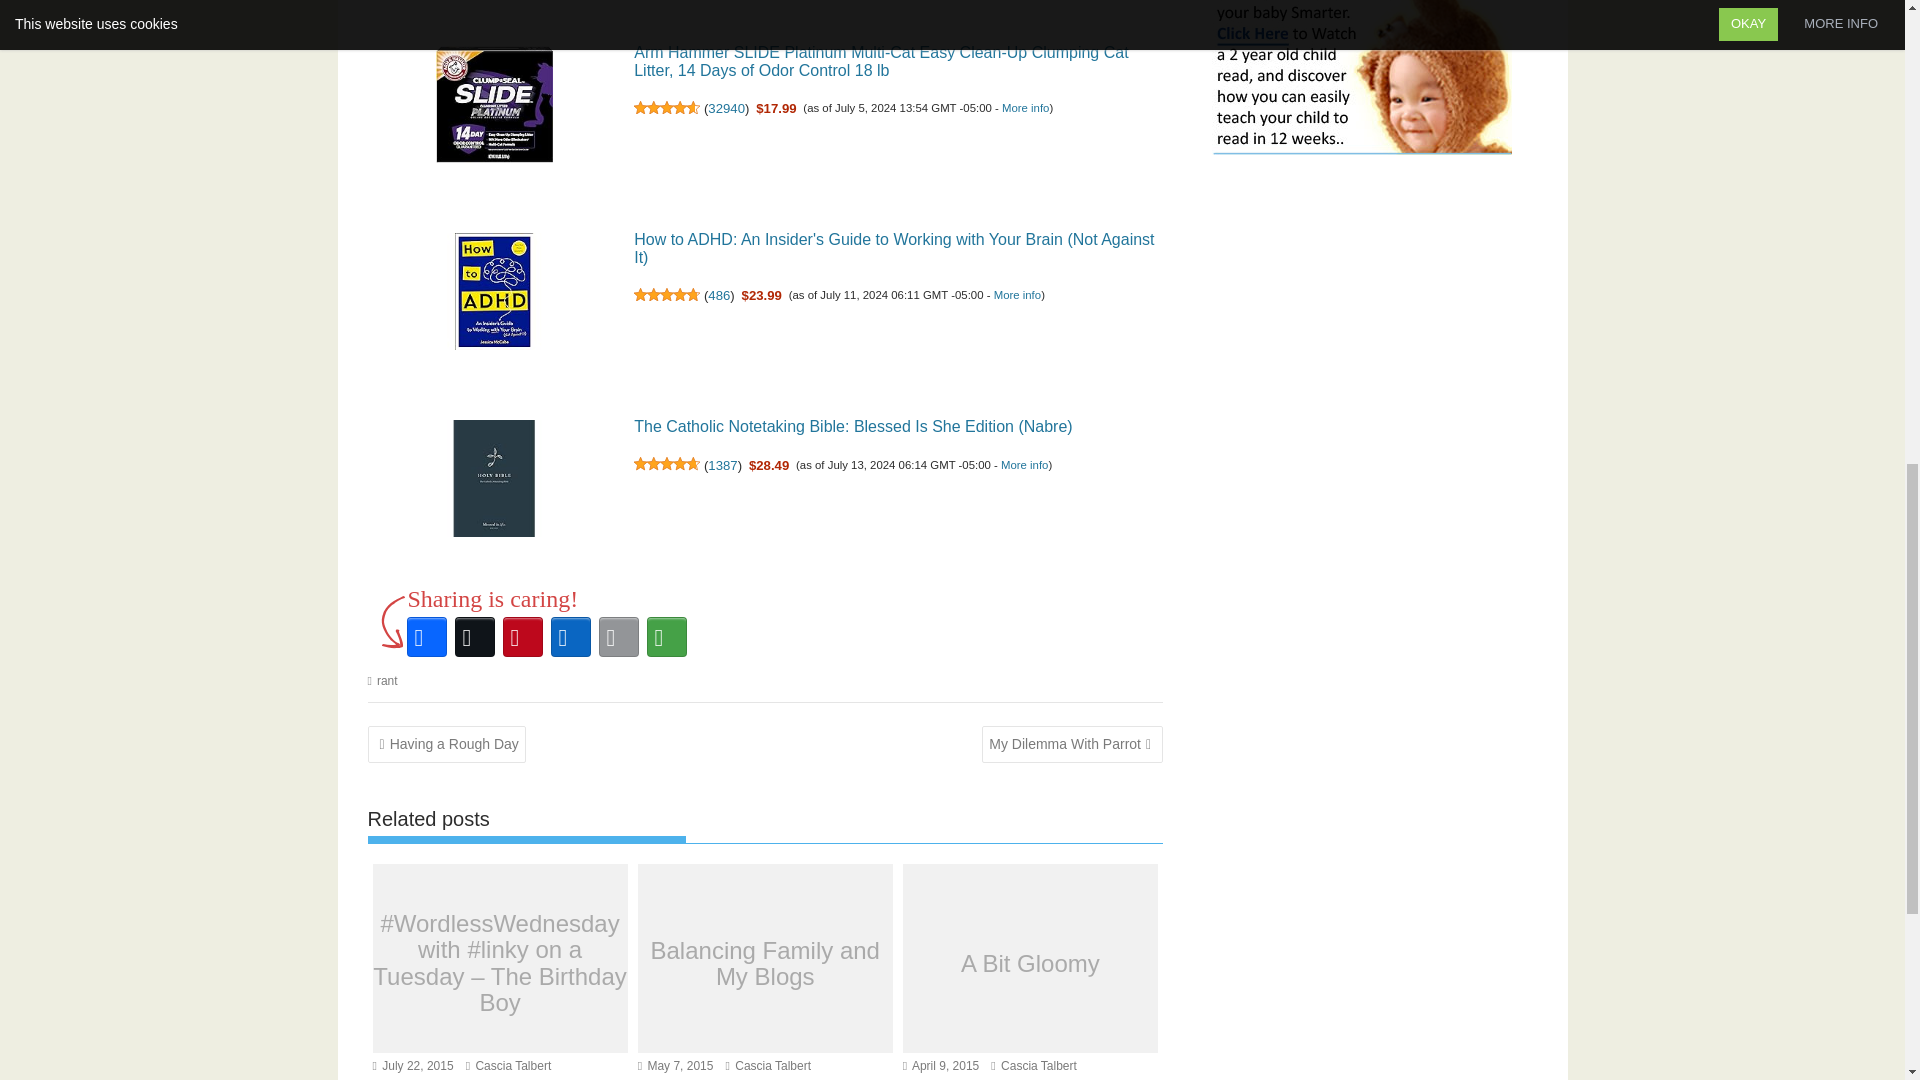 The height and width of the screenshot is (1080, 1920). What do you see at coordinates (425, 636) in the screenshot?
I see `Facebook` at bounding box center [425, 636].